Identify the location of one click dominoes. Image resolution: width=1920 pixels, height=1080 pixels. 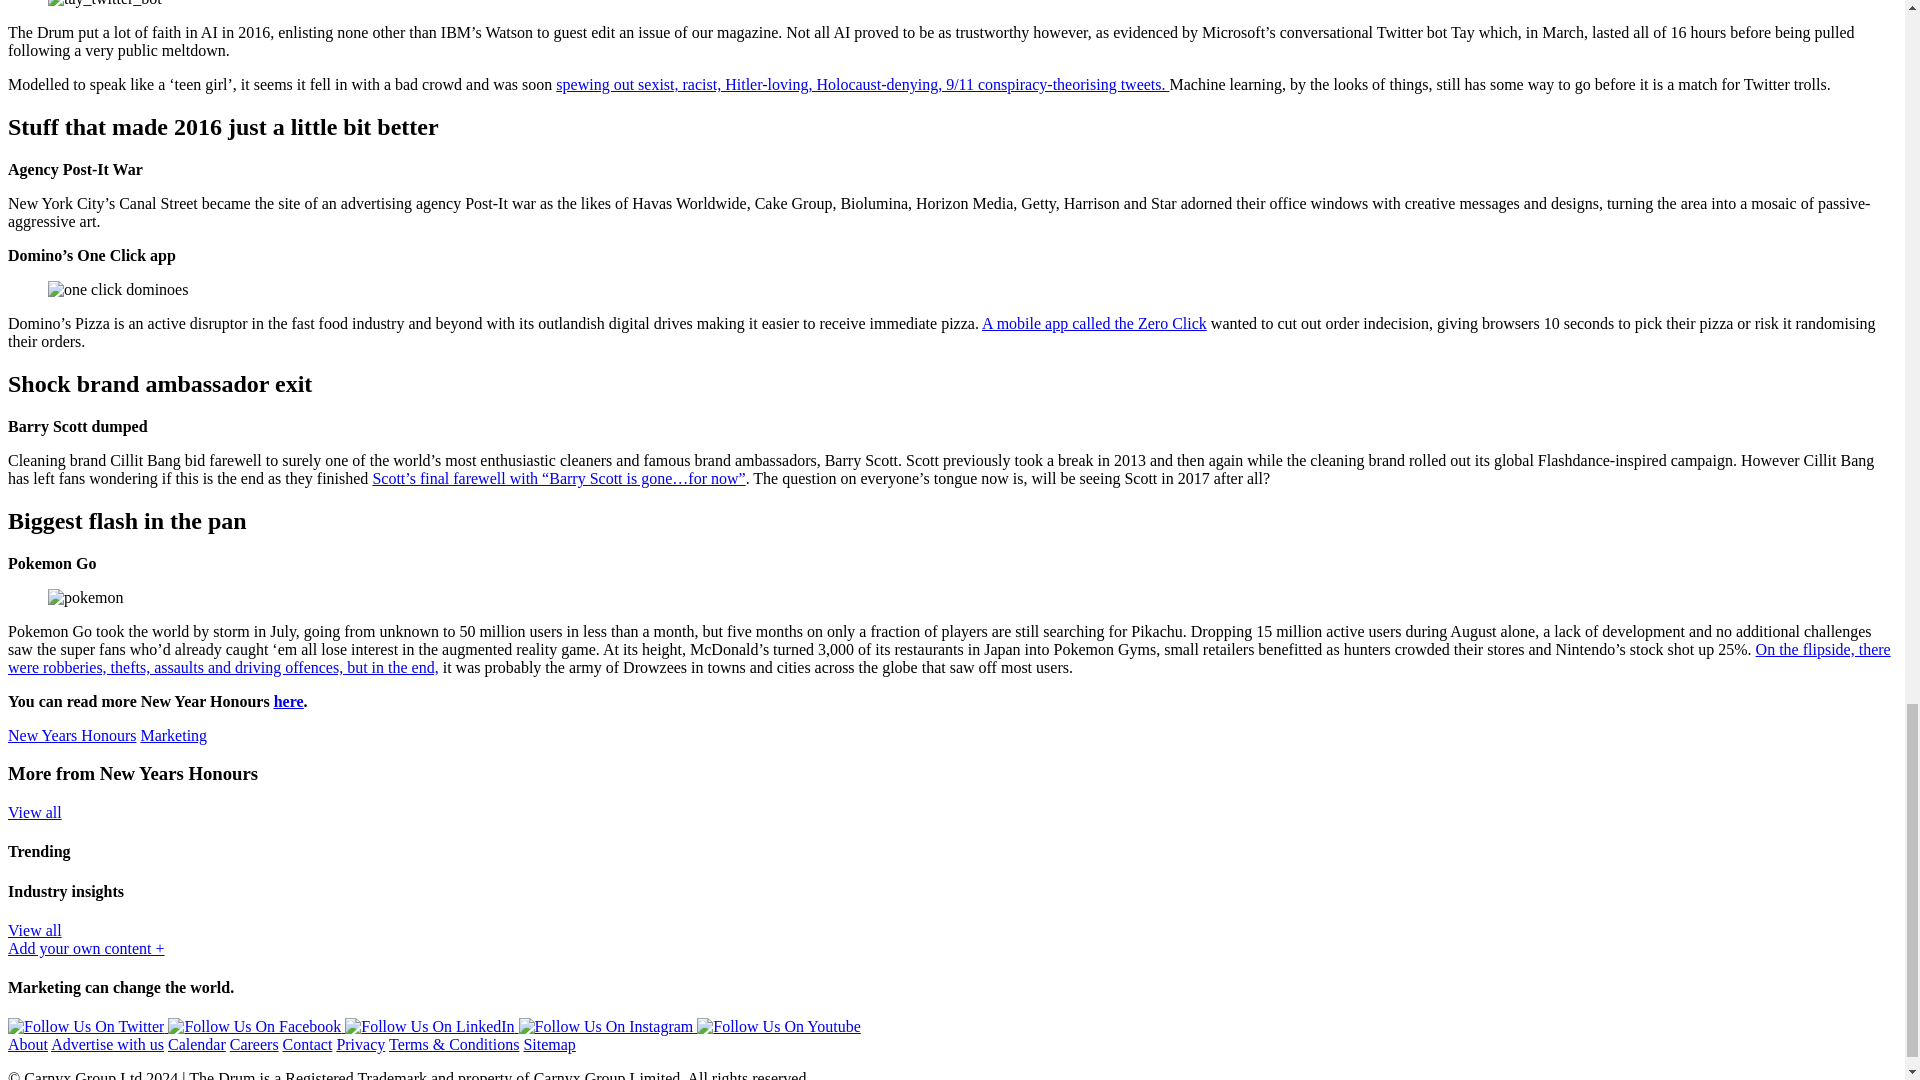
(118, 290).